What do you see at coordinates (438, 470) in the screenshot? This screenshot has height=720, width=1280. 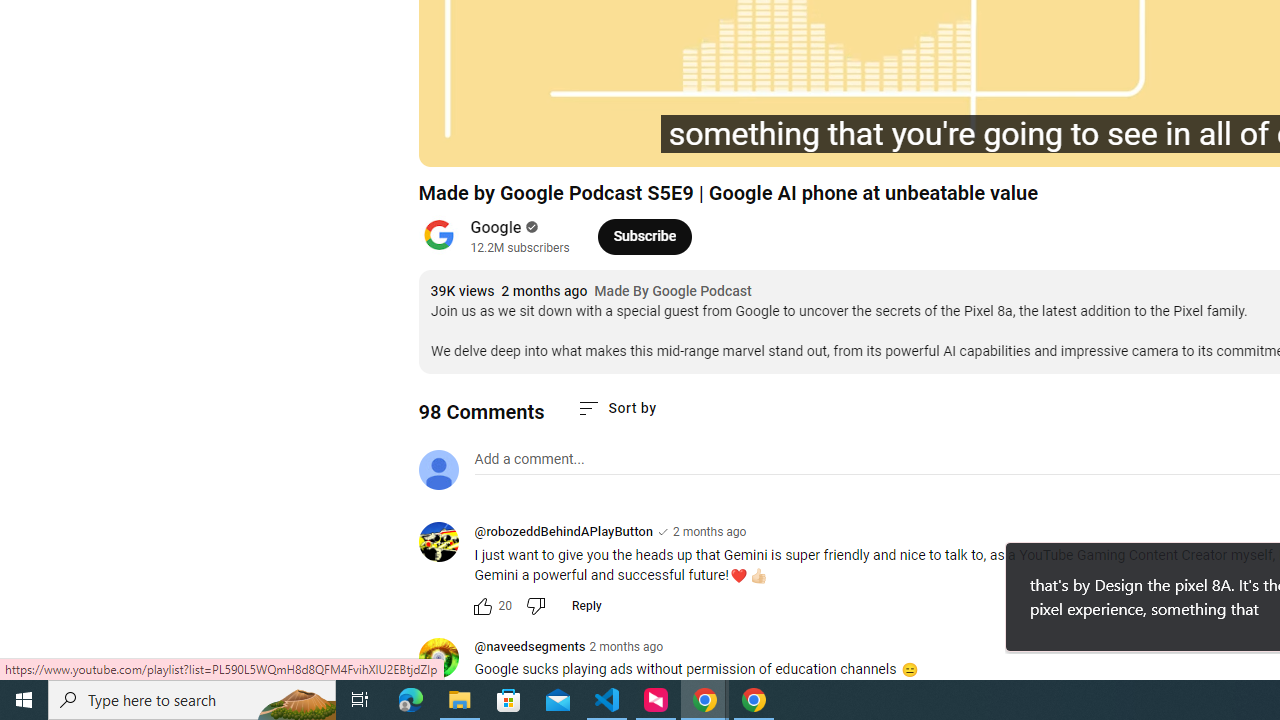 I see `Default profile photo` at bounding box center [438, 470].